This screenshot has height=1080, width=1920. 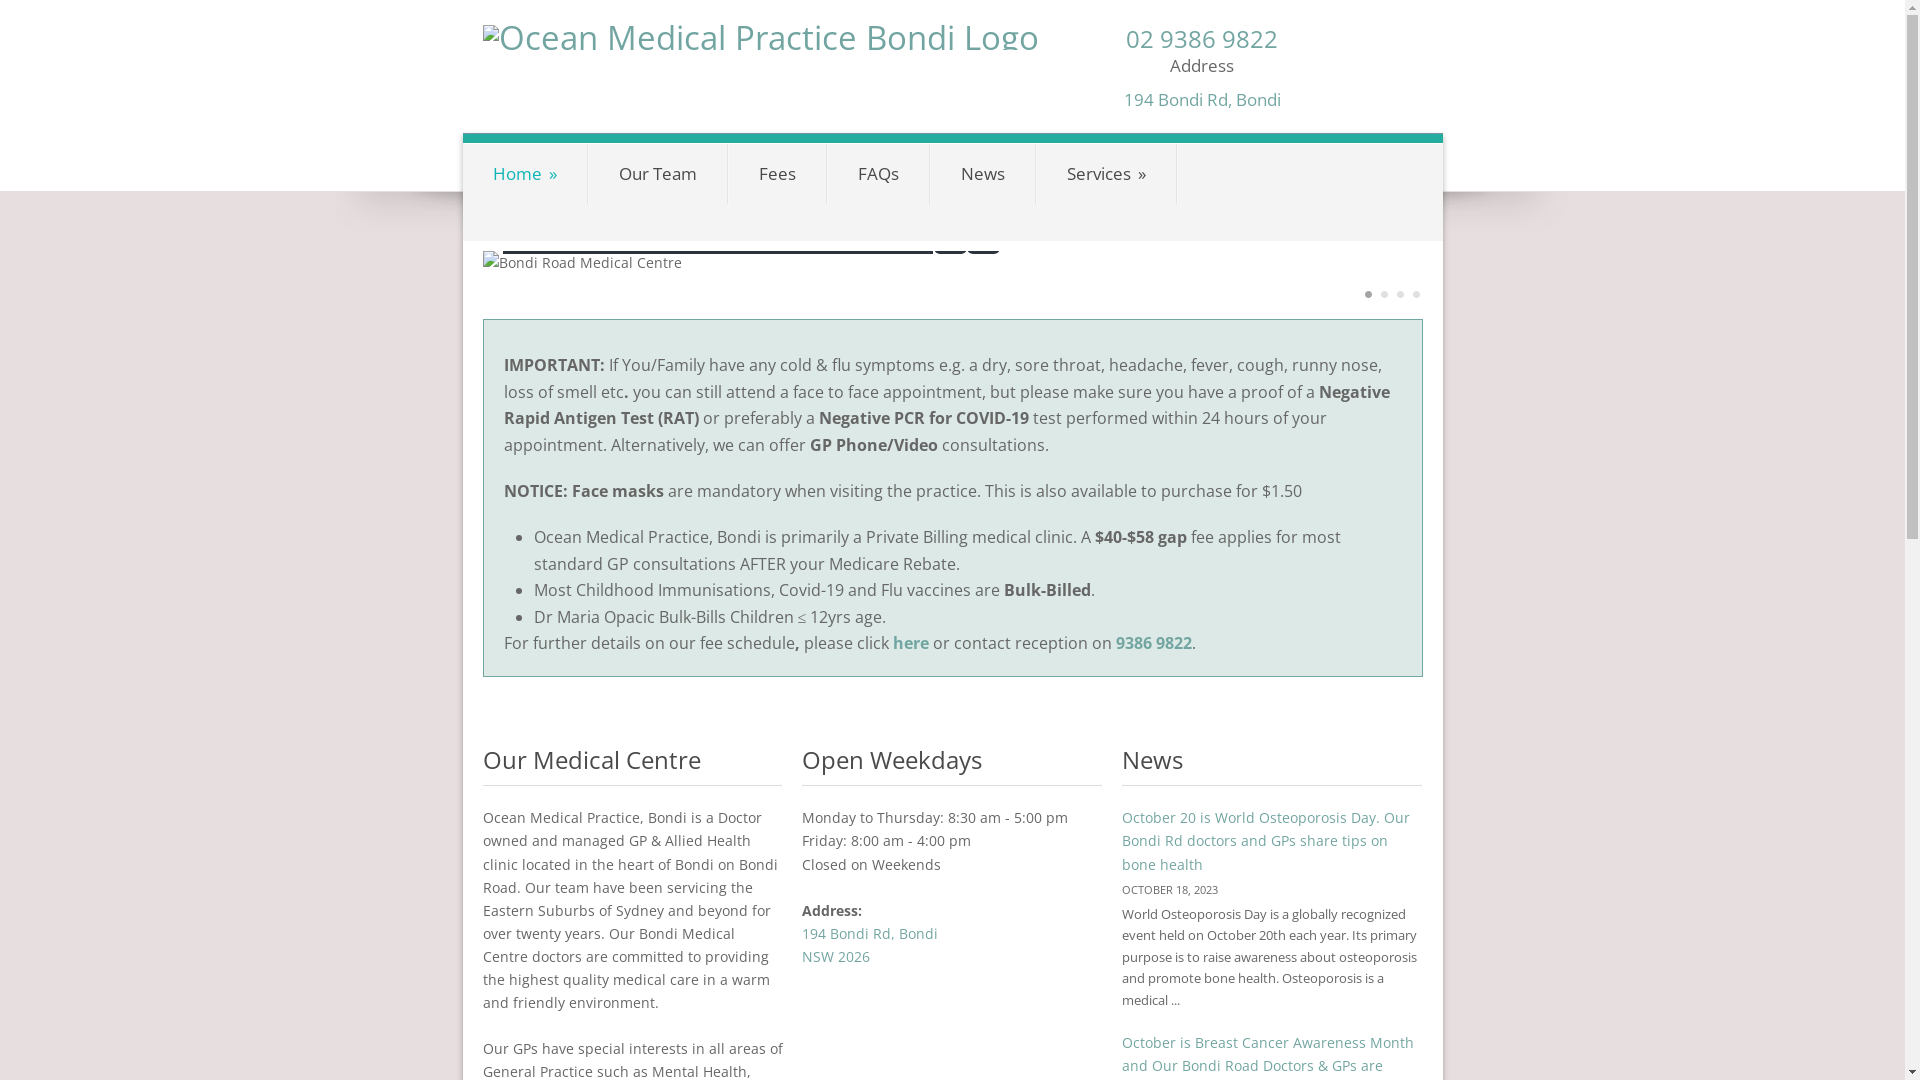 I want to click on 9386 9822, so click(x=1154, y=643).